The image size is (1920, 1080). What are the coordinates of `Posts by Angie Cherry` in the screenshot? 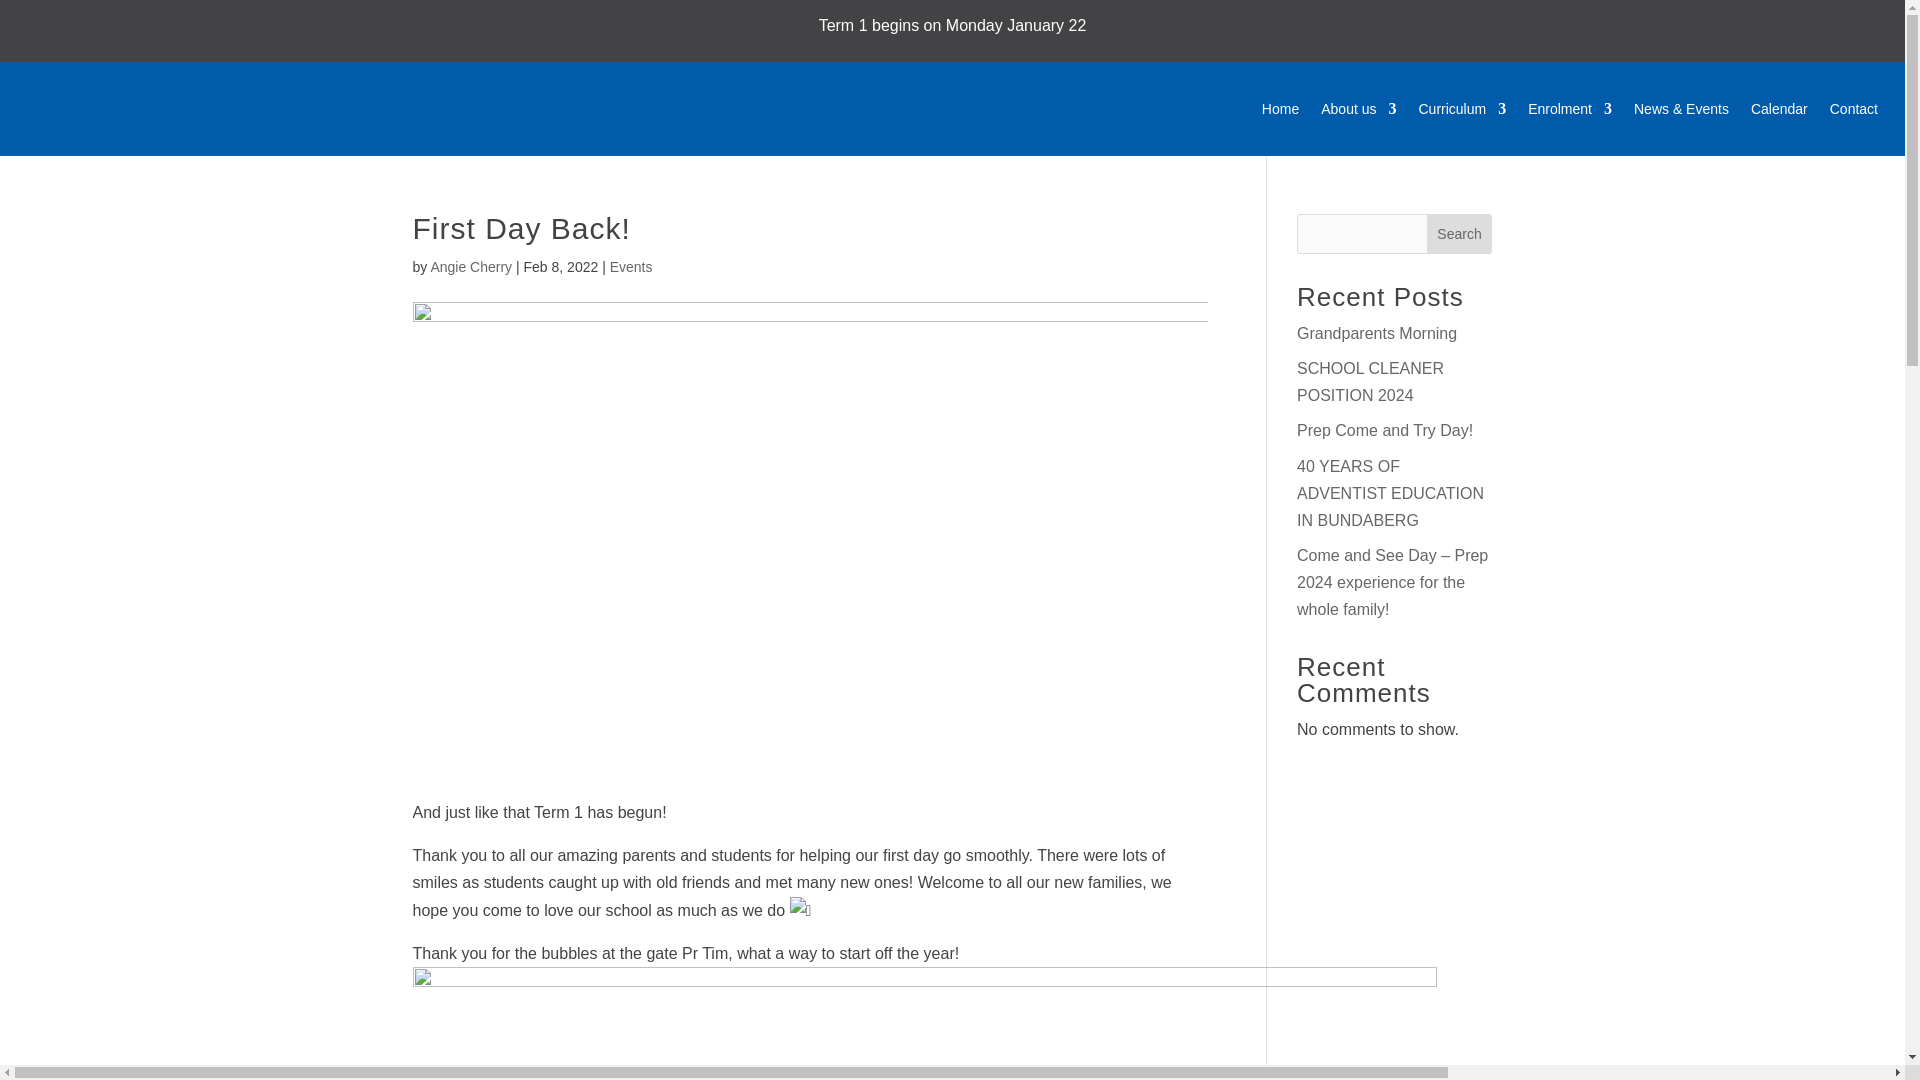 It's located at (471, 267).